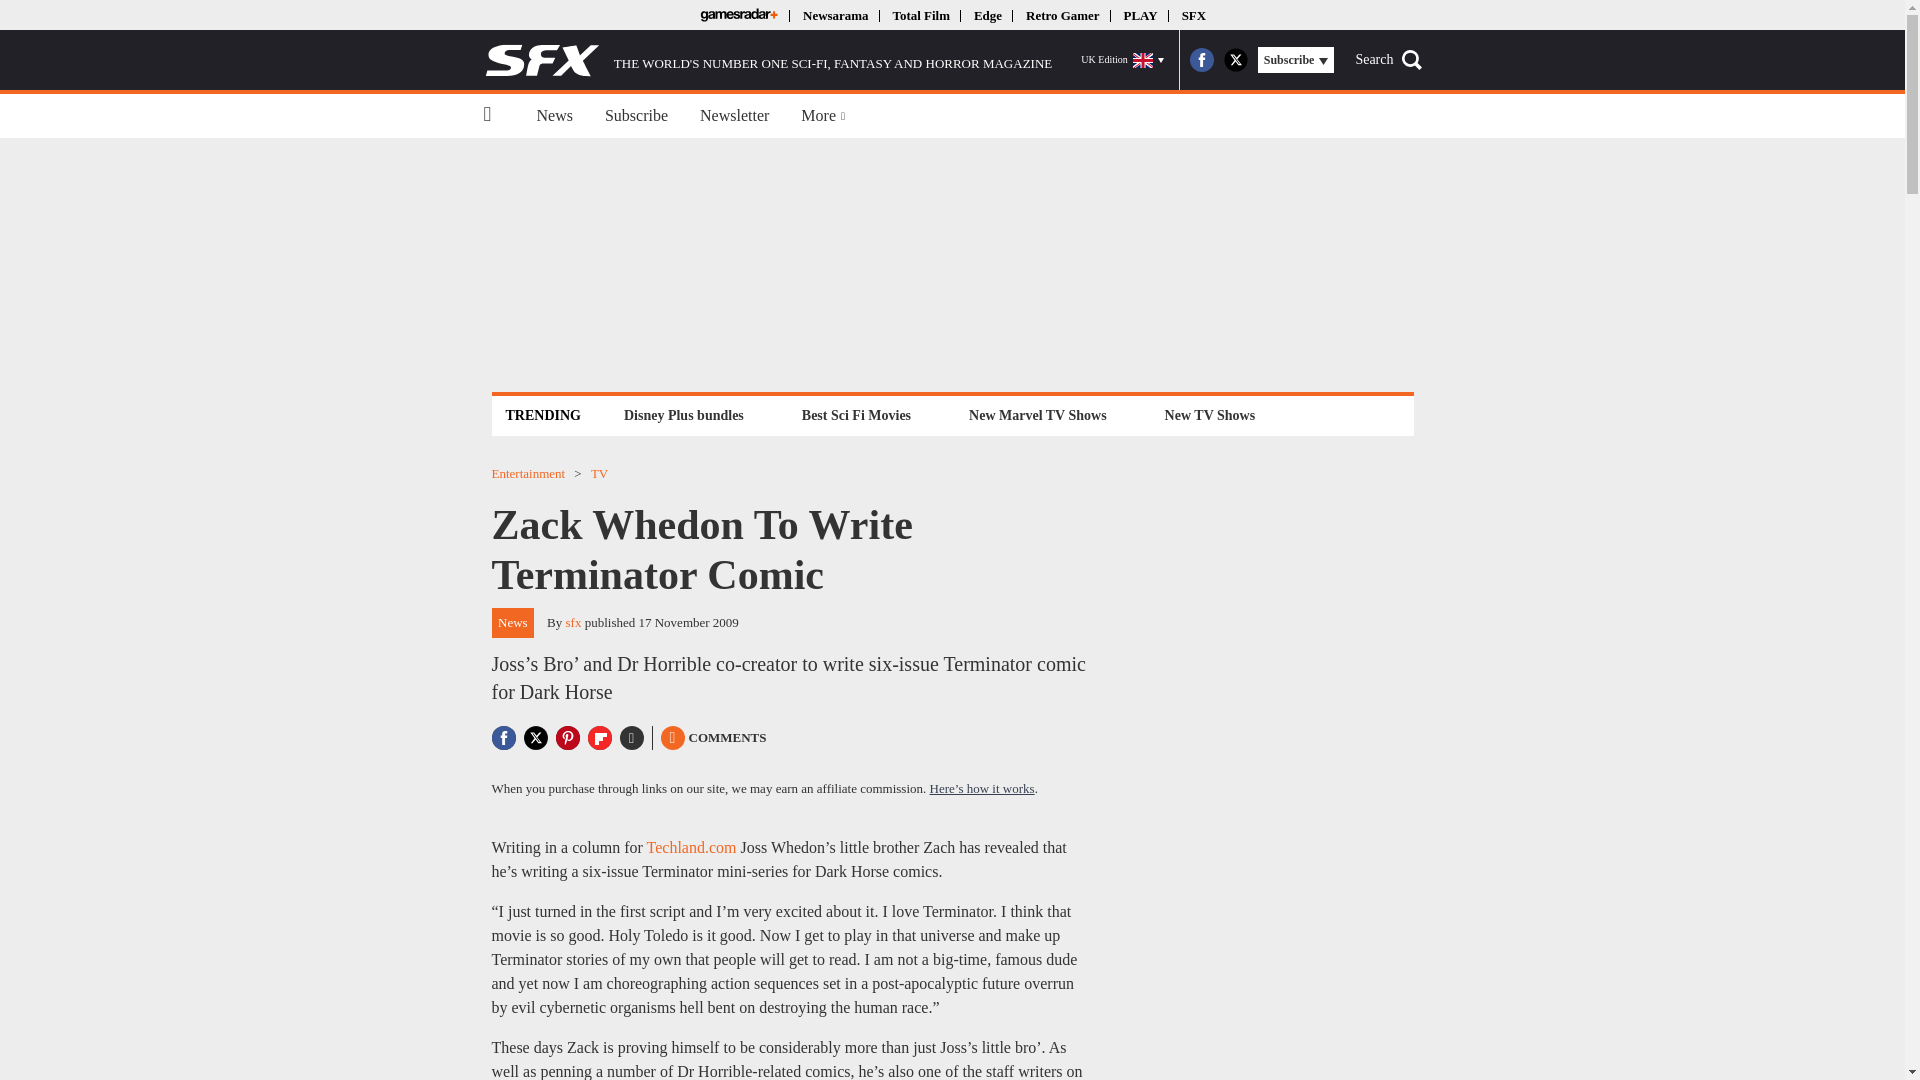 Image resolution: width=1920 pixels, height=1080 pixels. Describe the element at coordinates (734, 116) in the screenshot. I see `Newsletter` at that location.